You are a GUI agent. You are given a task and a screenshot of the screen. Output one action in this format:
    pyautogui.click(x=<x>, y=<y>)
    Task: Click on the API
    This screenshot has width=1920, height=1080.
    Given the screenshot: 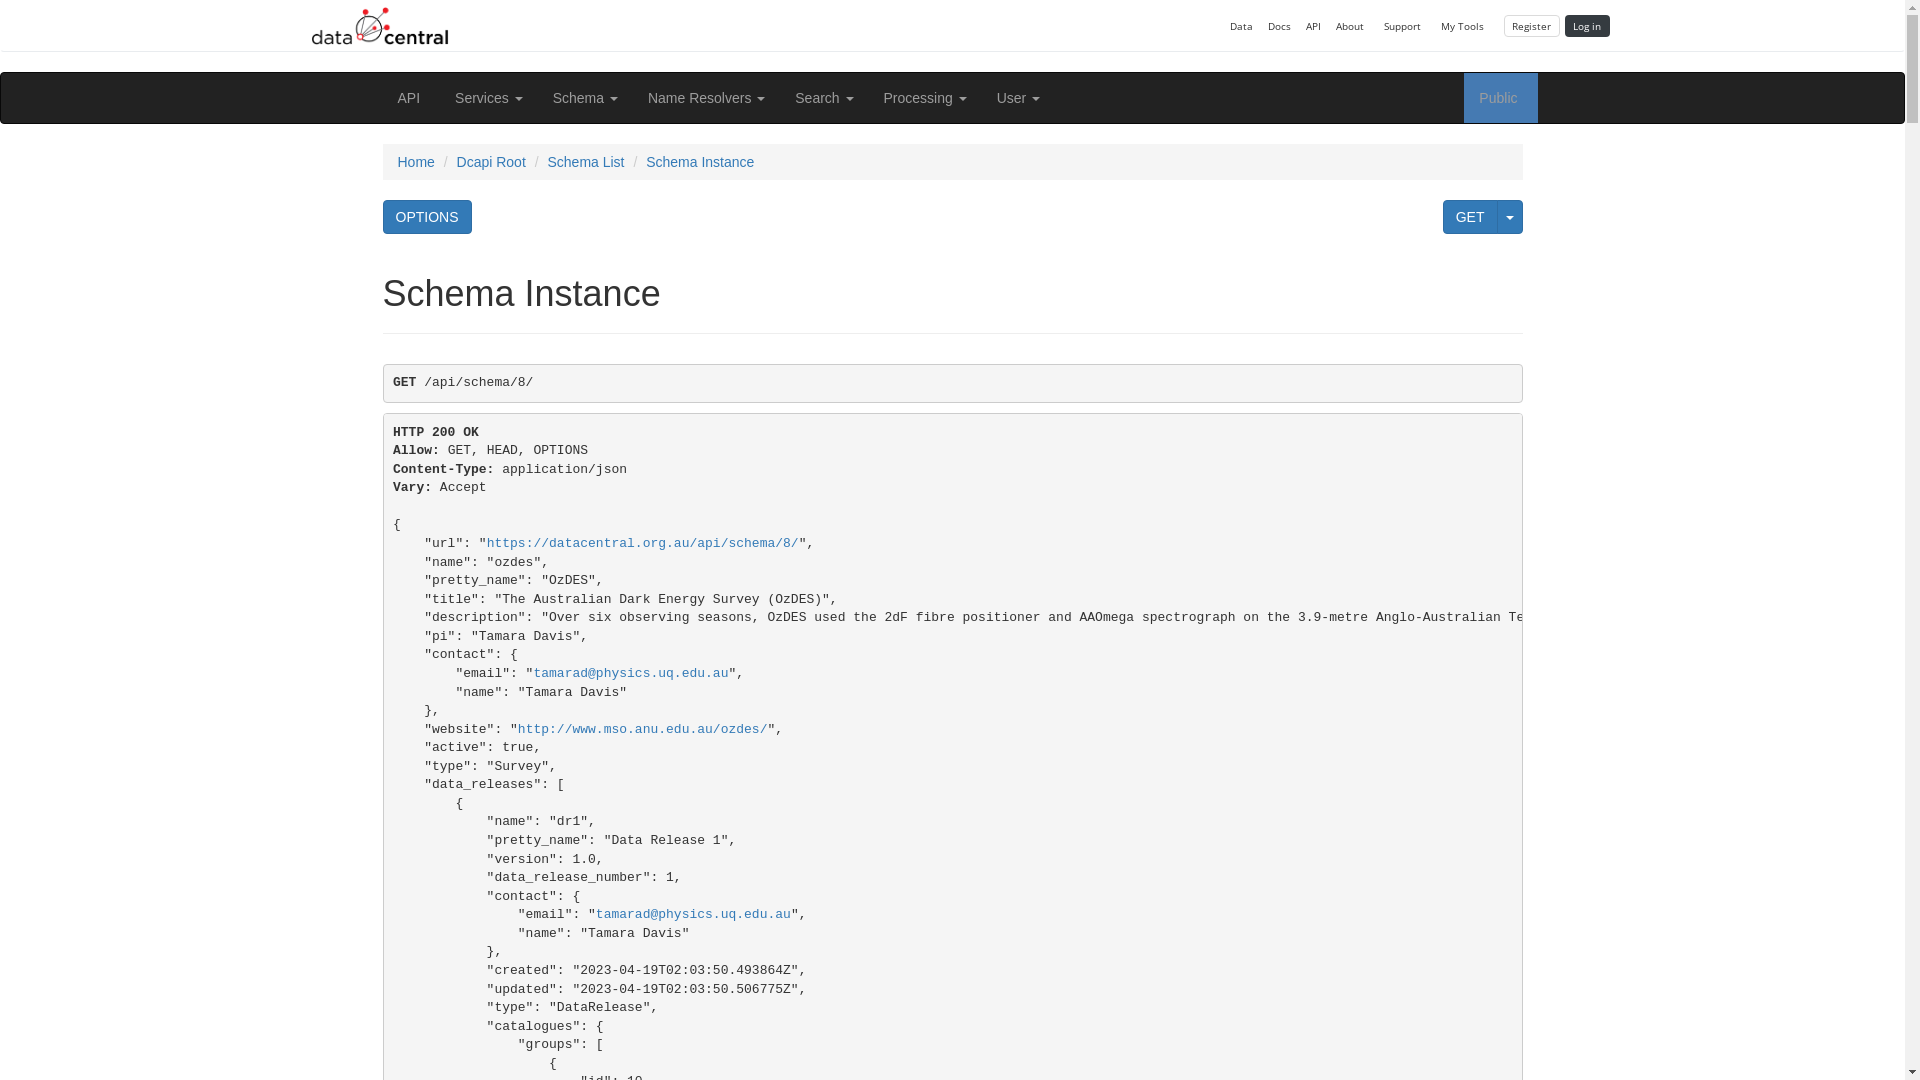 What is the action you would take?
    pyautogui.click(x=1313, y=26)
    